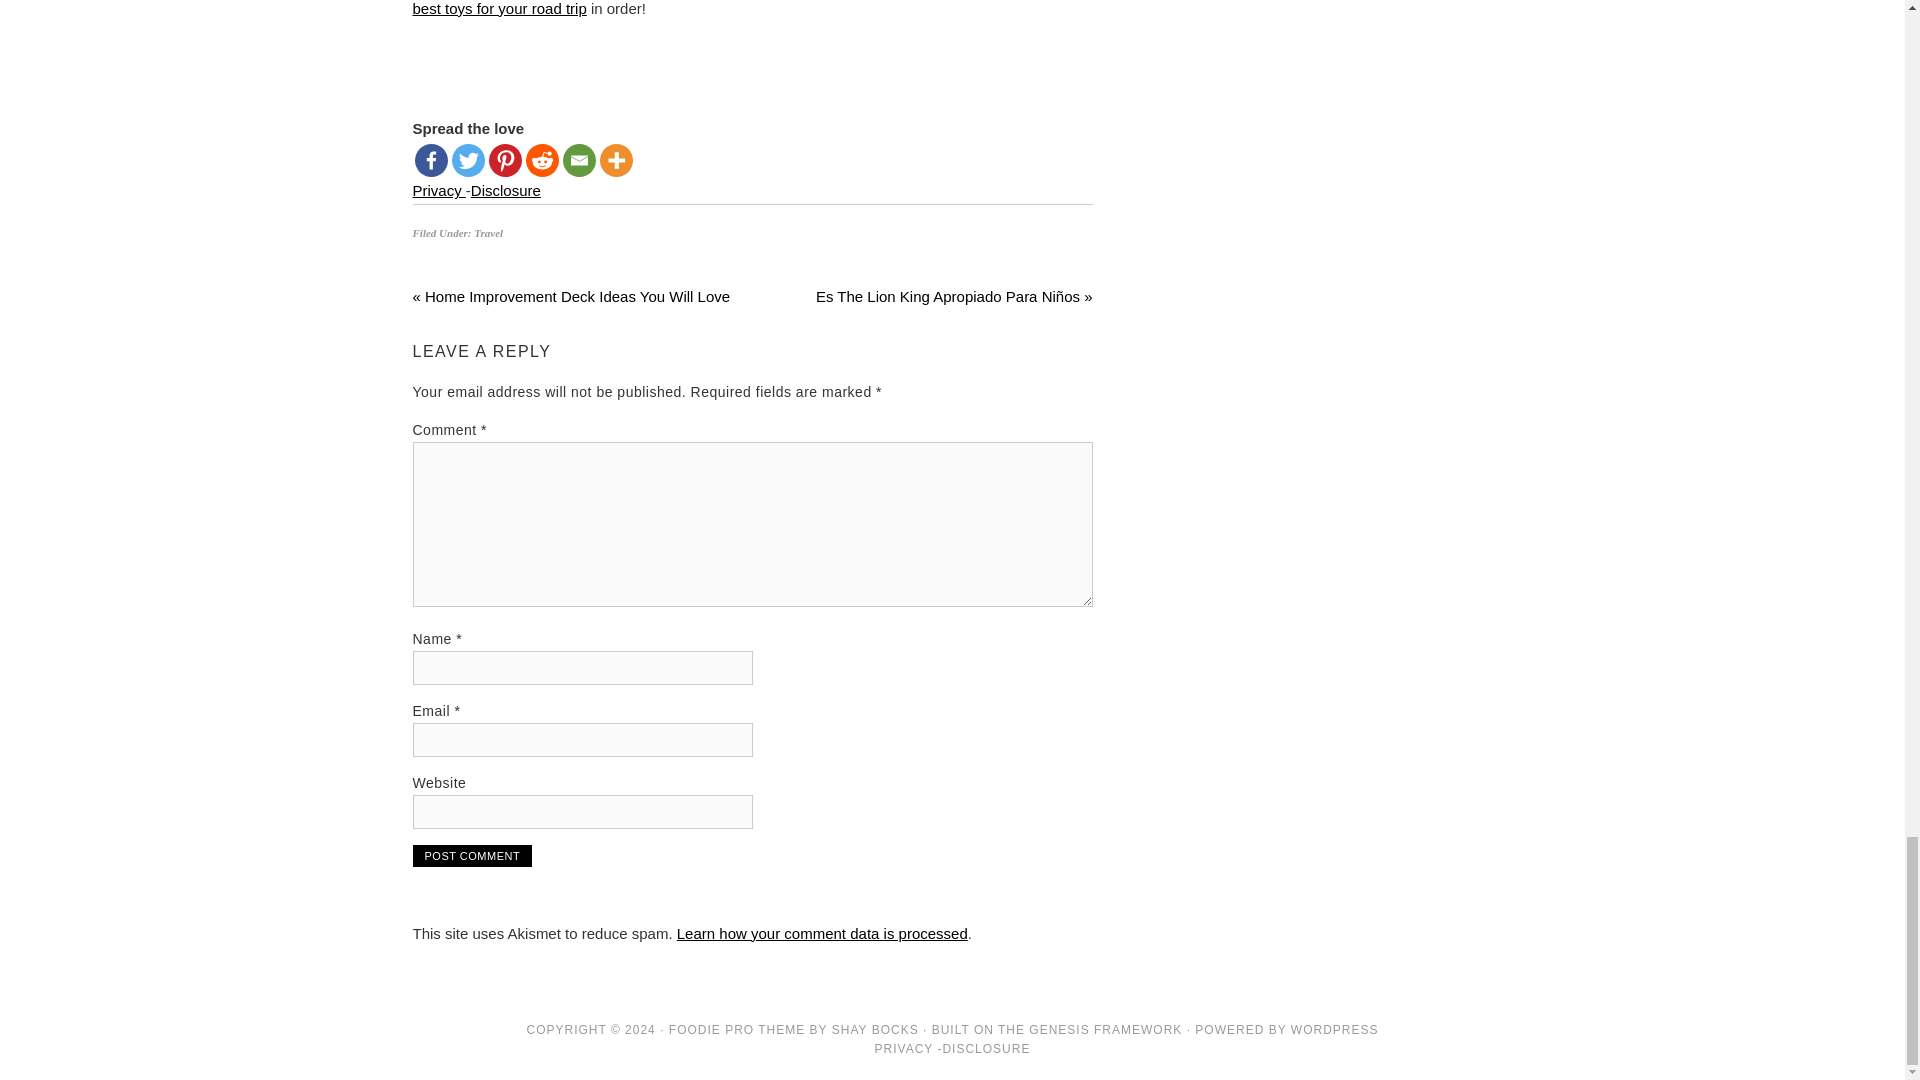 The image size is (1920, 1080). What do you see at coordinates (472, 856) in the screenshot?
I see `Post Comment` at bounding box center [472, 856].